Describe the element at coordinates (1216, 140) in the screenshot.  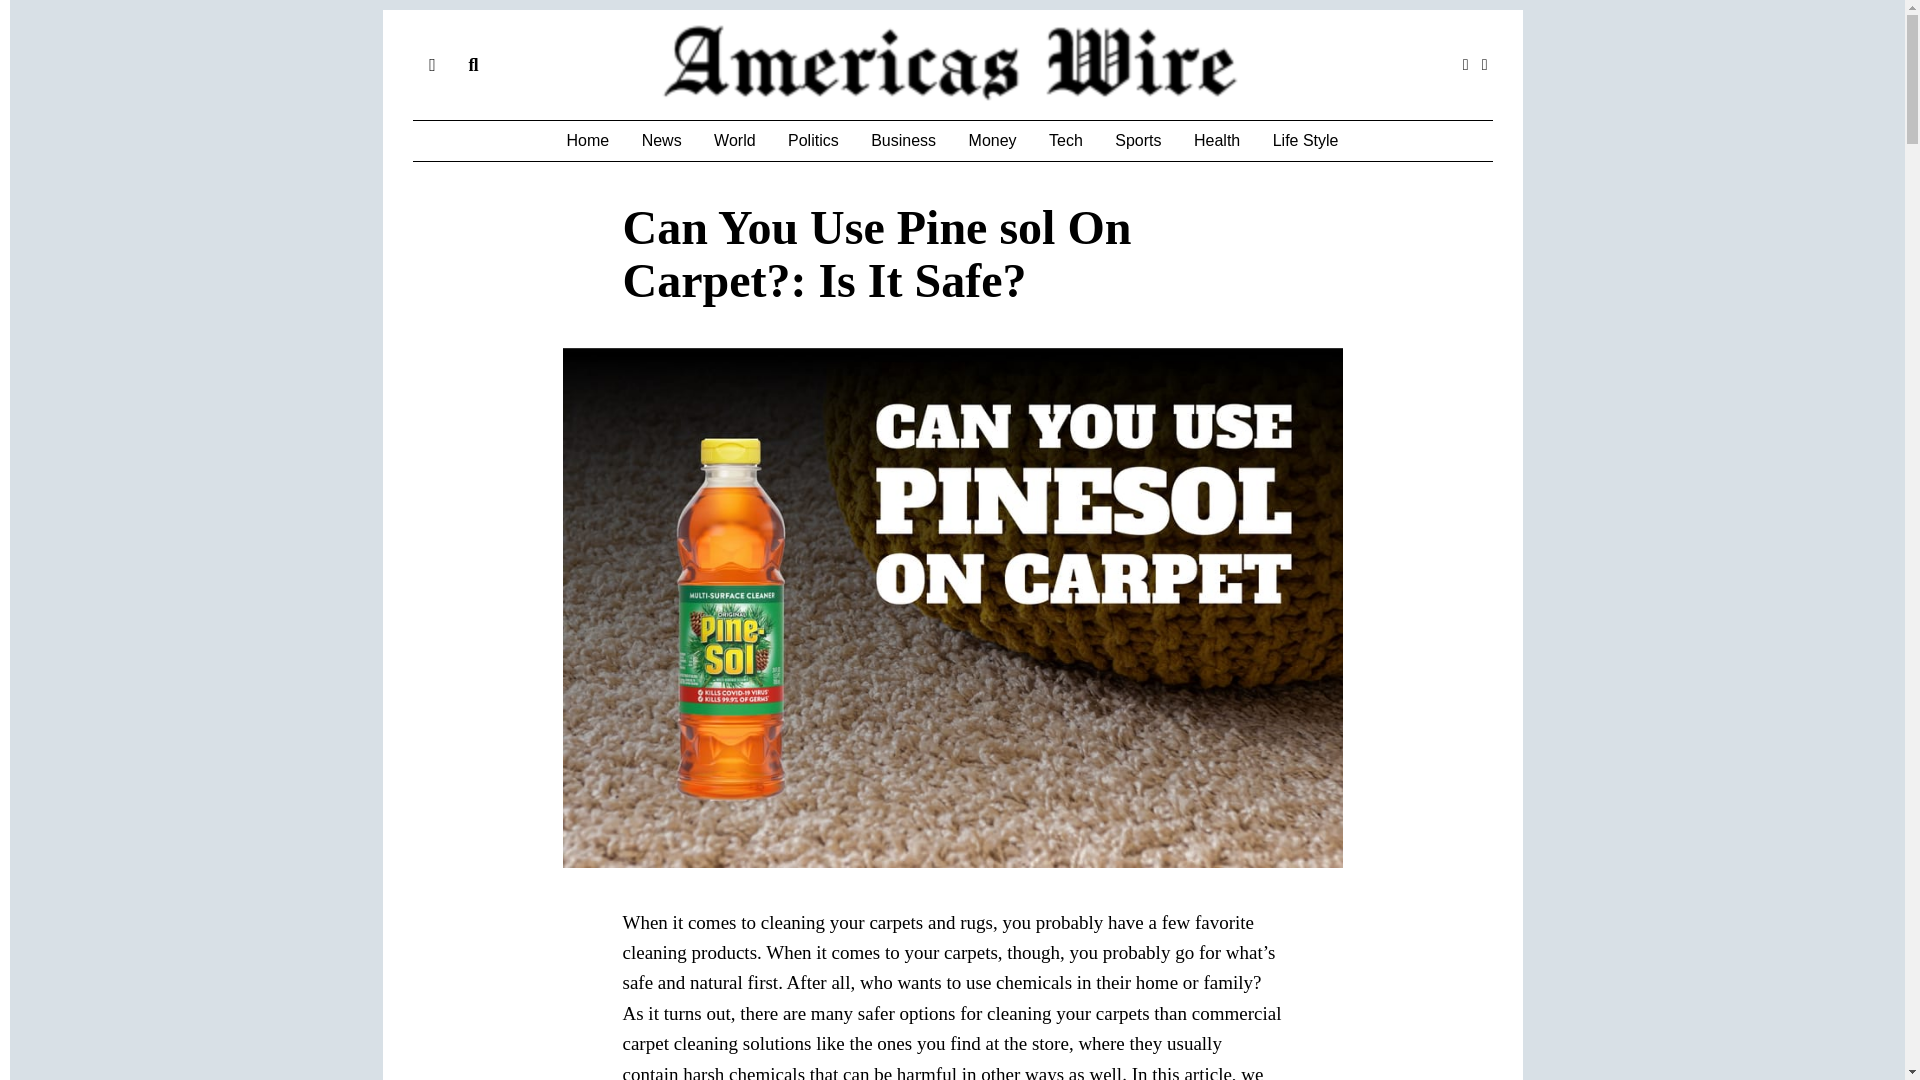
I see `Health` at that location.